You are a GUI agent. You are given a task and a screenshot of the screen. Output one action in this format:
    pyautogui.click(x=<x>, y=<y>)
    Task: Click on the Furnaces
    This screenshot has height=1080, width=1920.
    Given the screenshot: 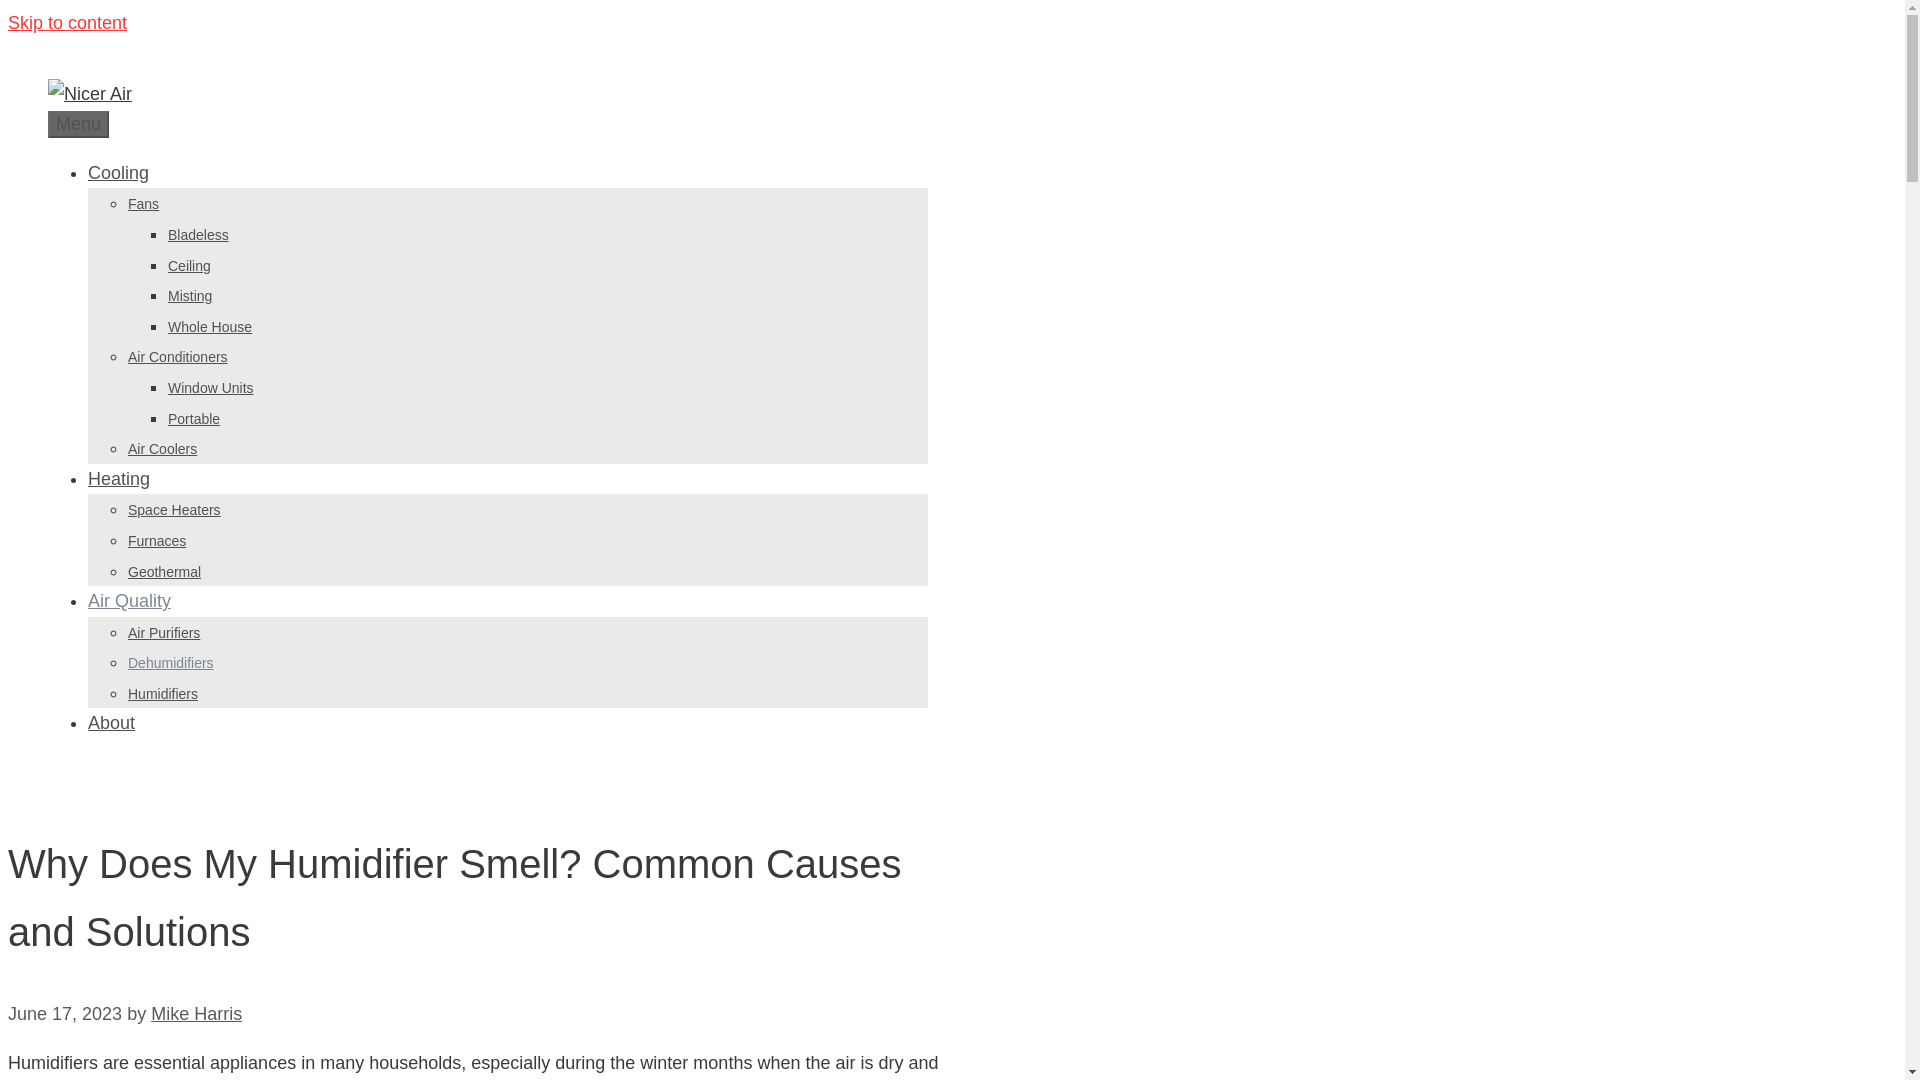 What is the action you would take?
    pyautogui.click(x=157, y=540)
    